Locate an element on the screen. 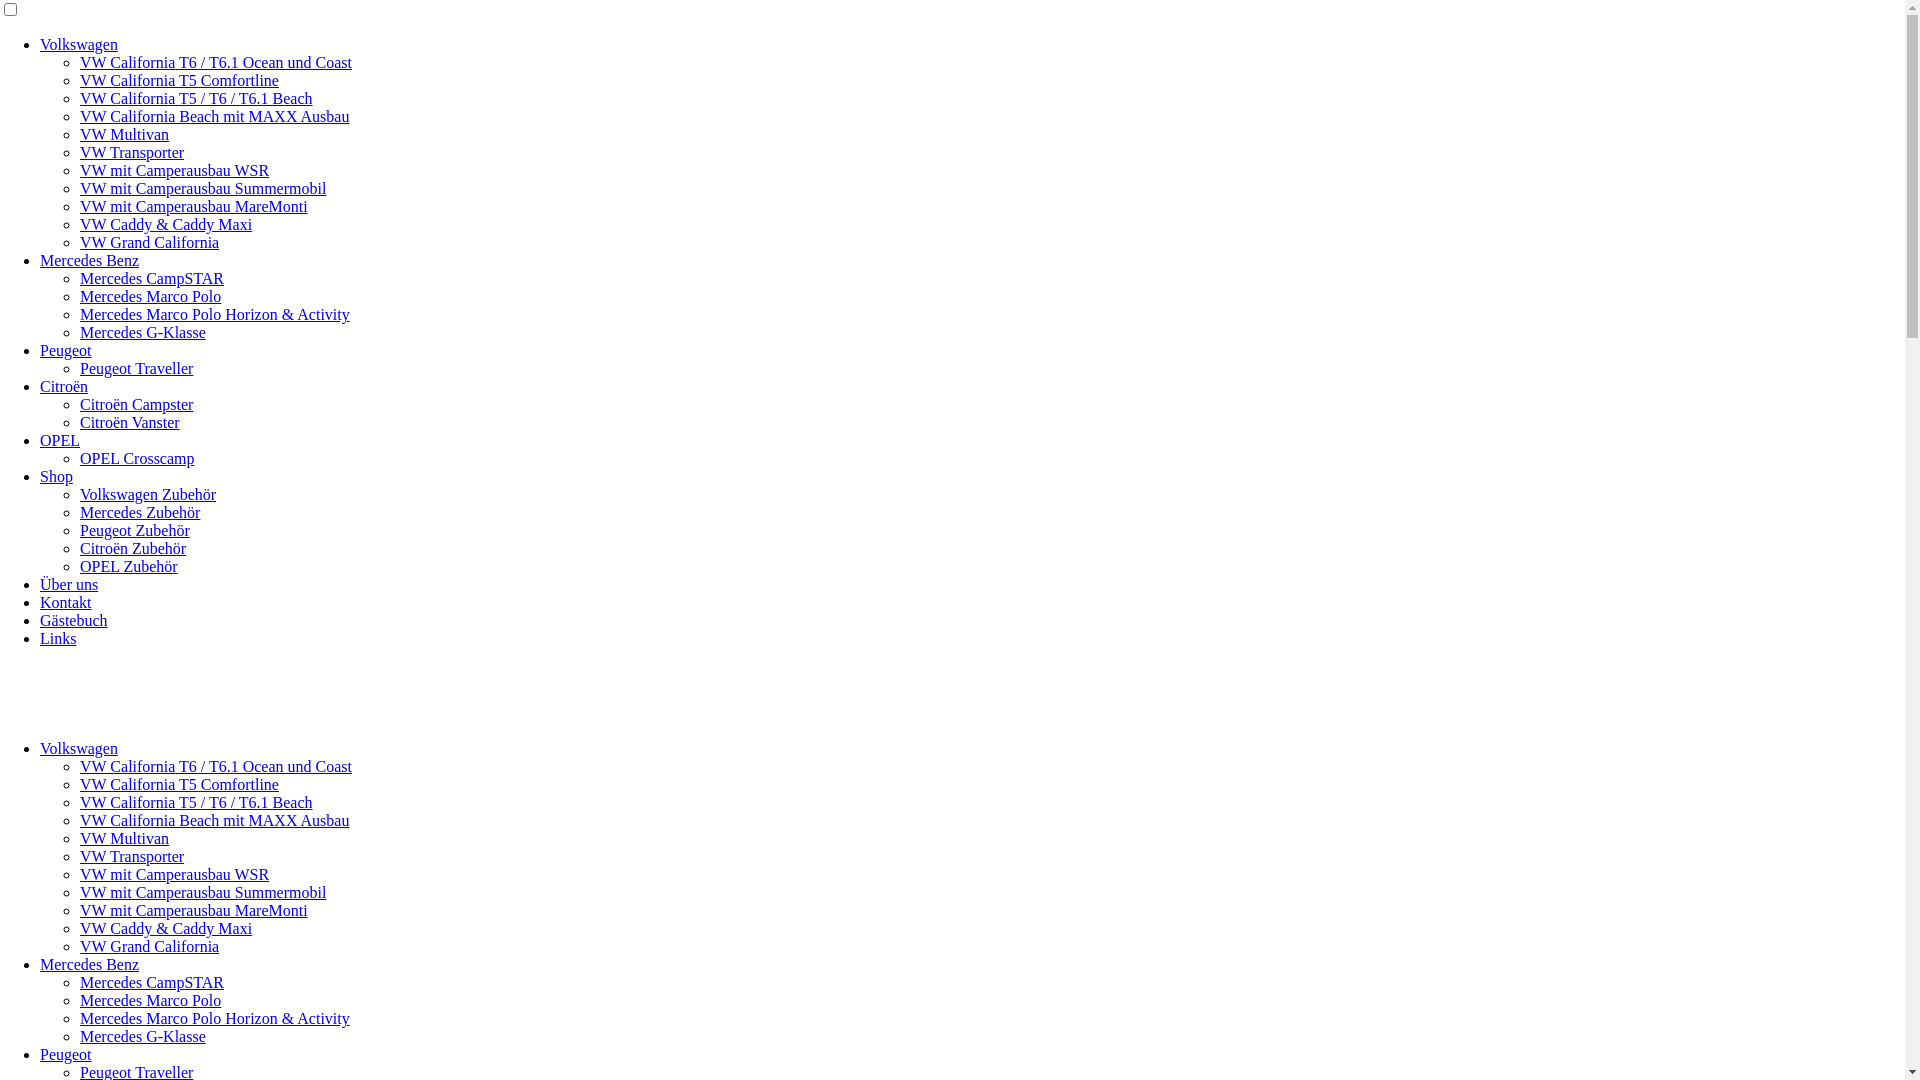  VW Caddy & Caddy Maxi is located at coordinates (166, 928).